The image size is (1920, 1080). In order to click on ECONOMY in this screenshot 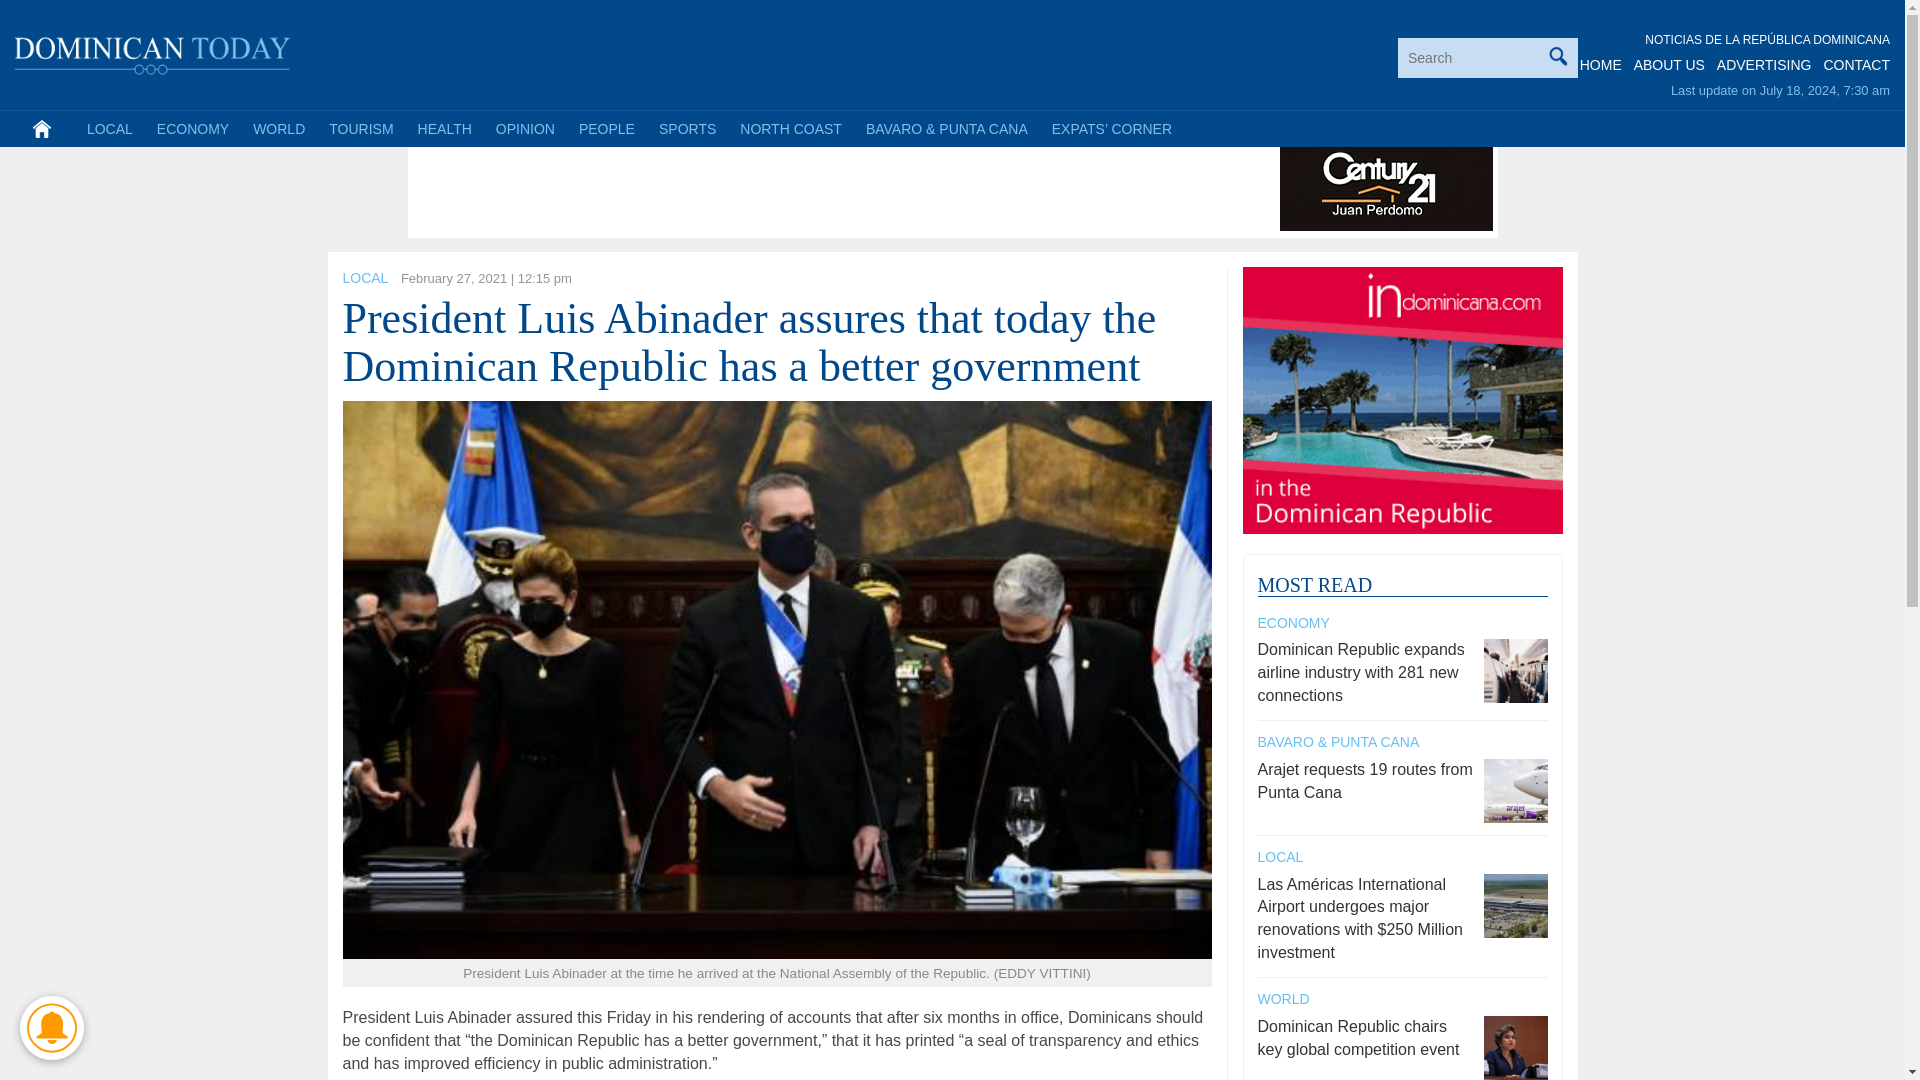, I will do `click(193, 128)`.